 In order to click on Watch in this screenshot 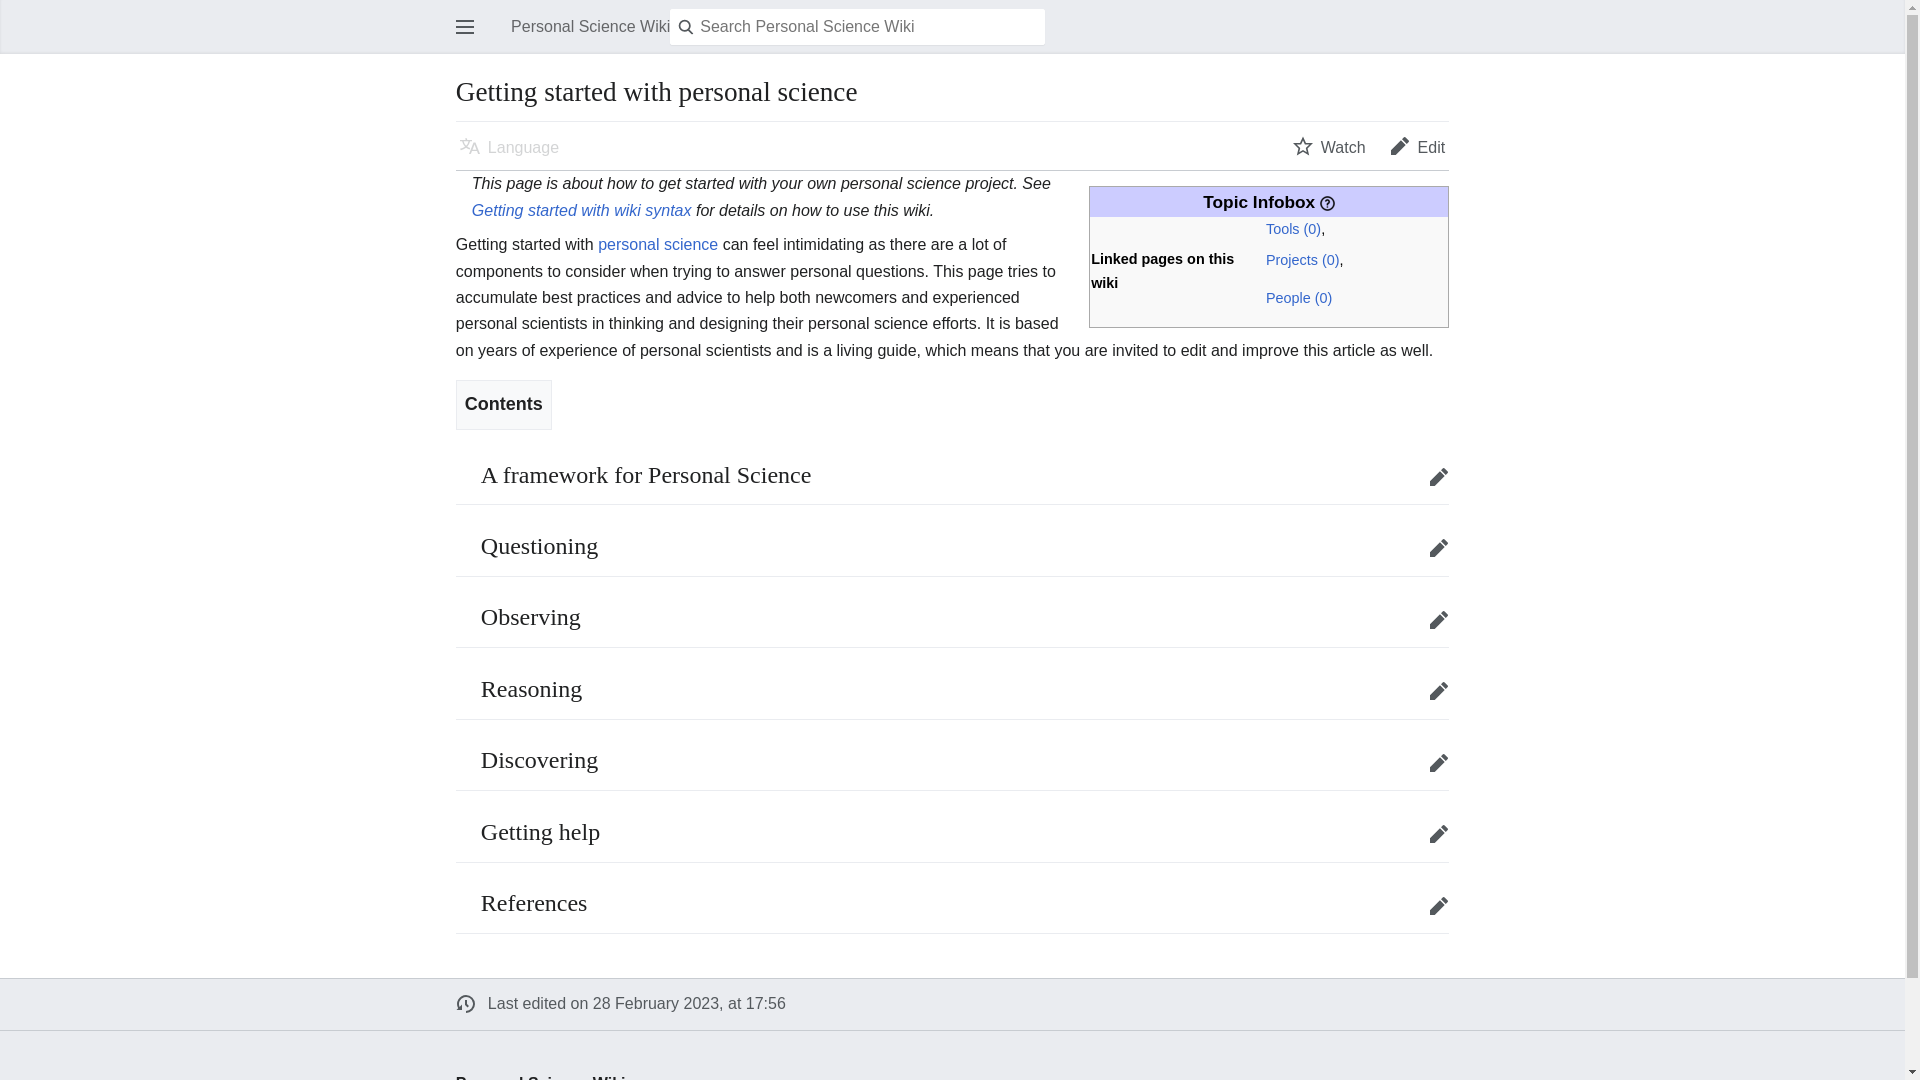, I will do `click(1329, 146)`.